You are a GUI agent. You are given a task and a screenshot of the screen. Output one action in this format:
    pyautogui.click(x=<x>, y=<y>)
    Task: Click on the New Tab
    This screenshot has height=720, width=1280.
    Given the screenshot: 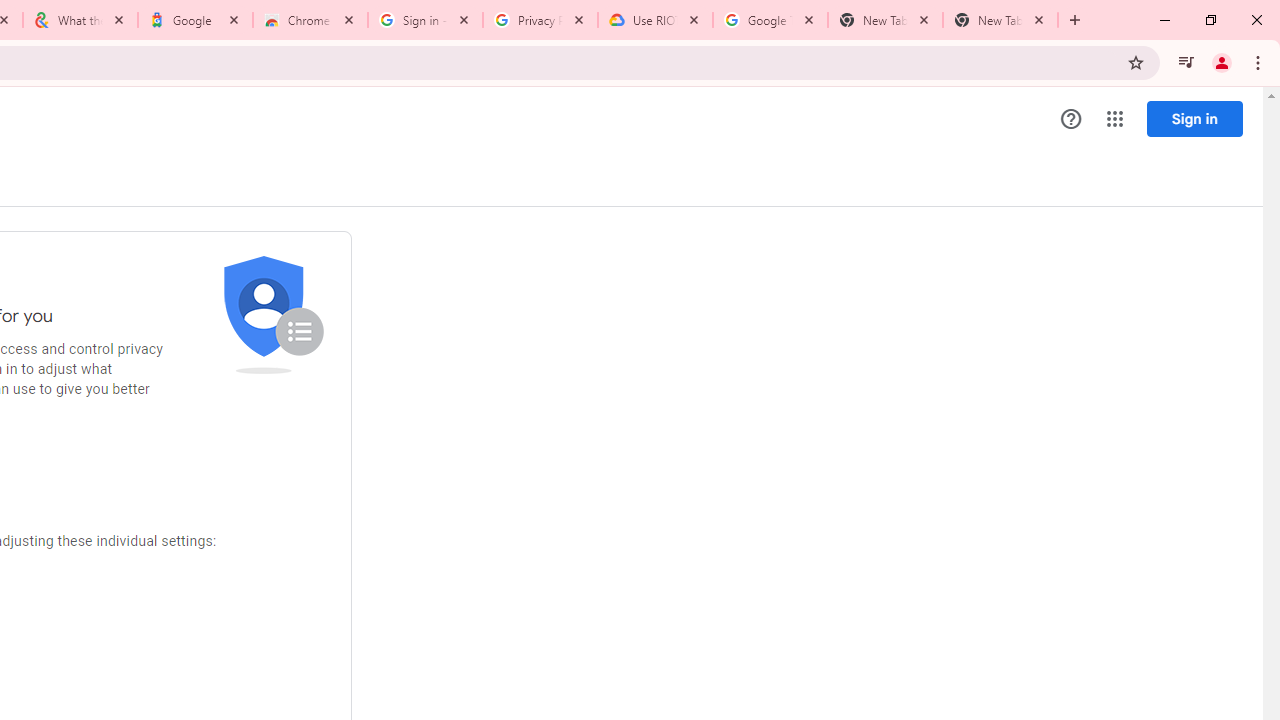 What is the action you would take?
    pyautogui.click(x=1000, y=20)
    